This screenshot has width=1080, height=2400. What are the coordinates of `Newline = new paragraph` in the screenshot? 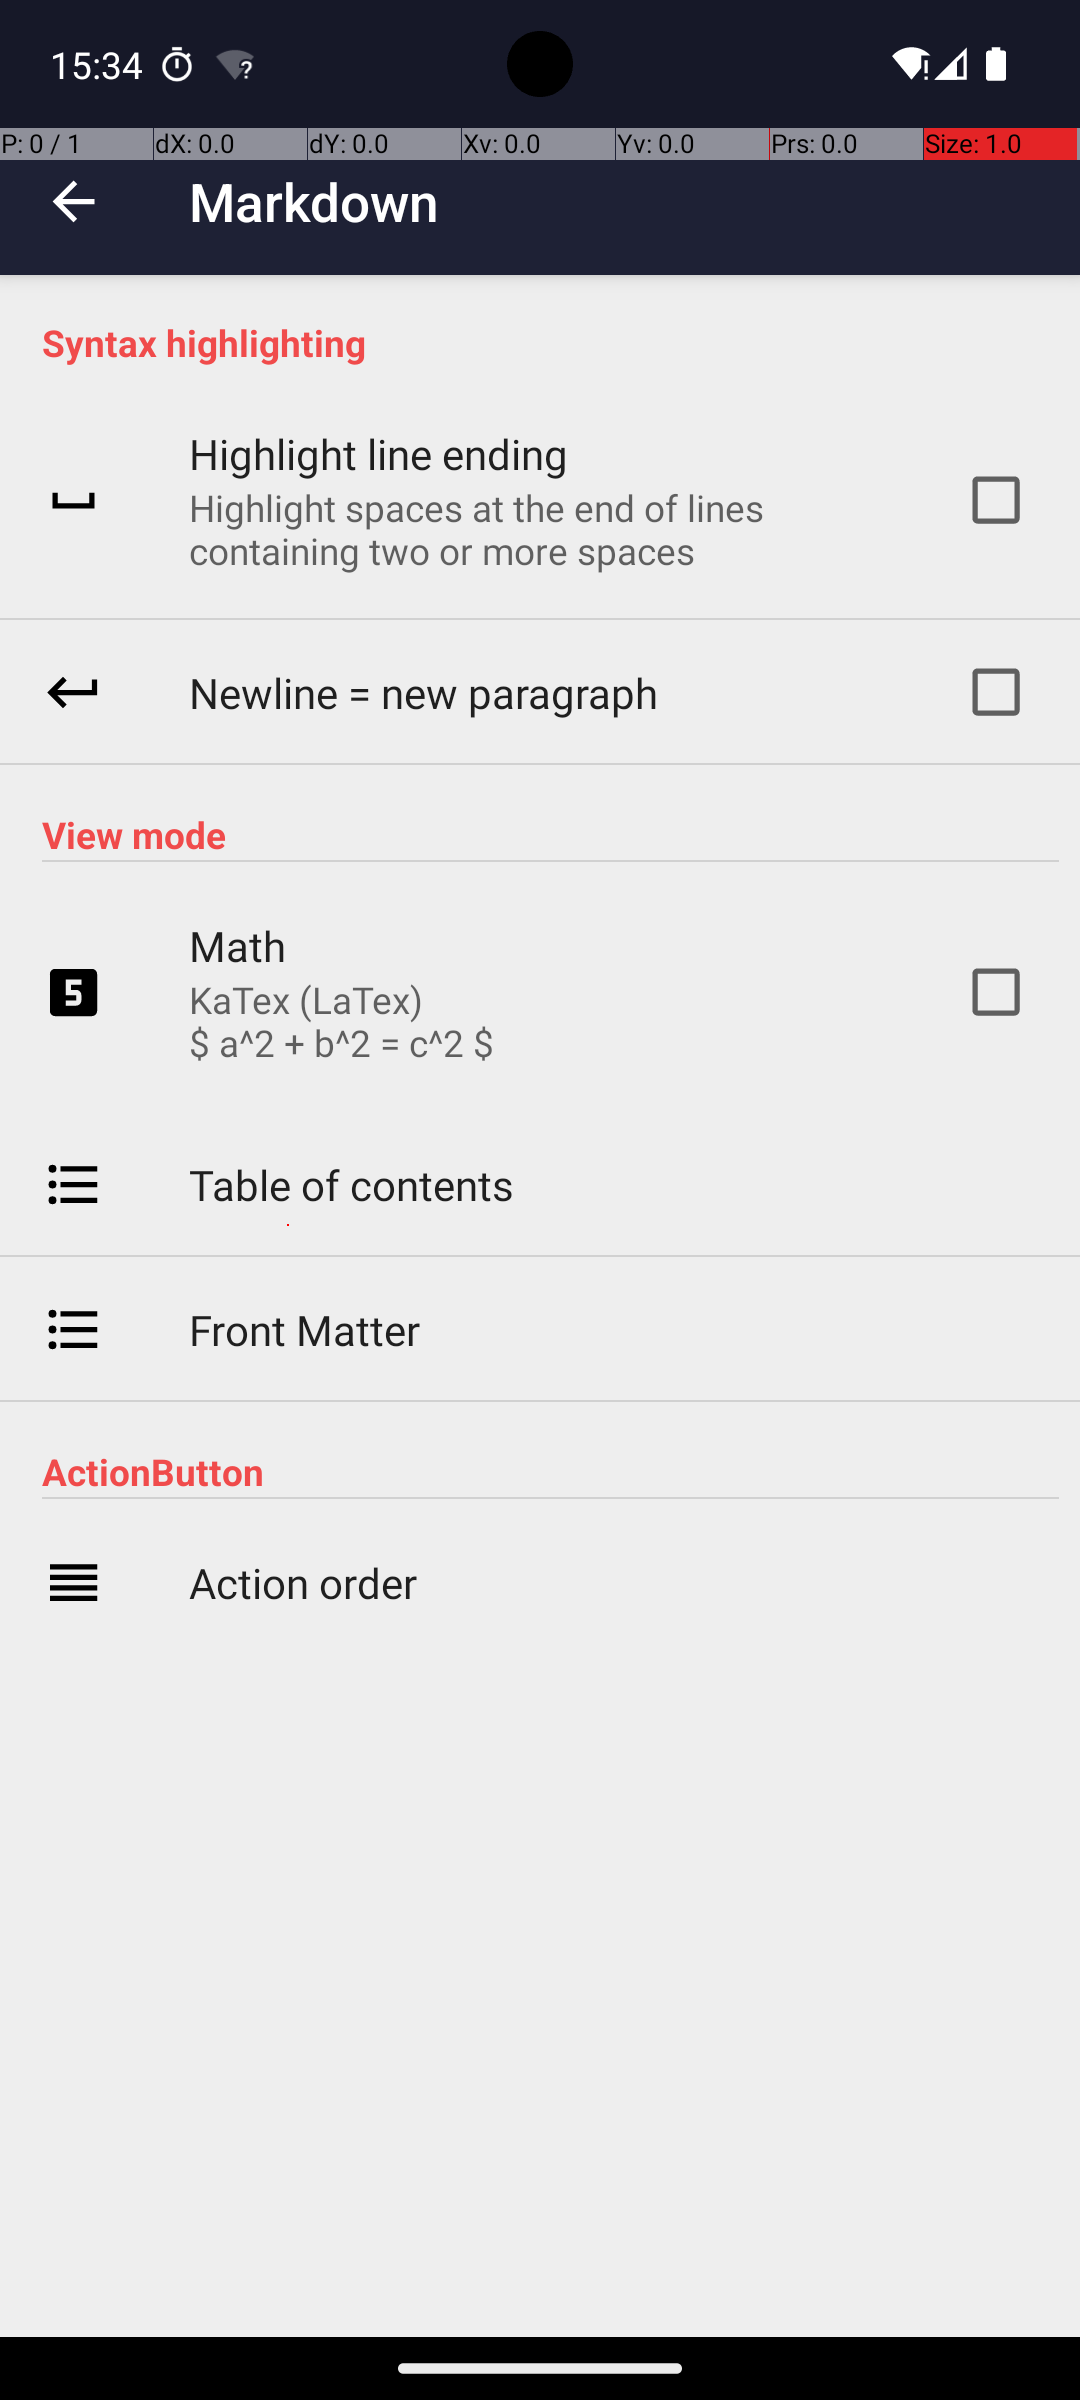 It's located at (424, 692).